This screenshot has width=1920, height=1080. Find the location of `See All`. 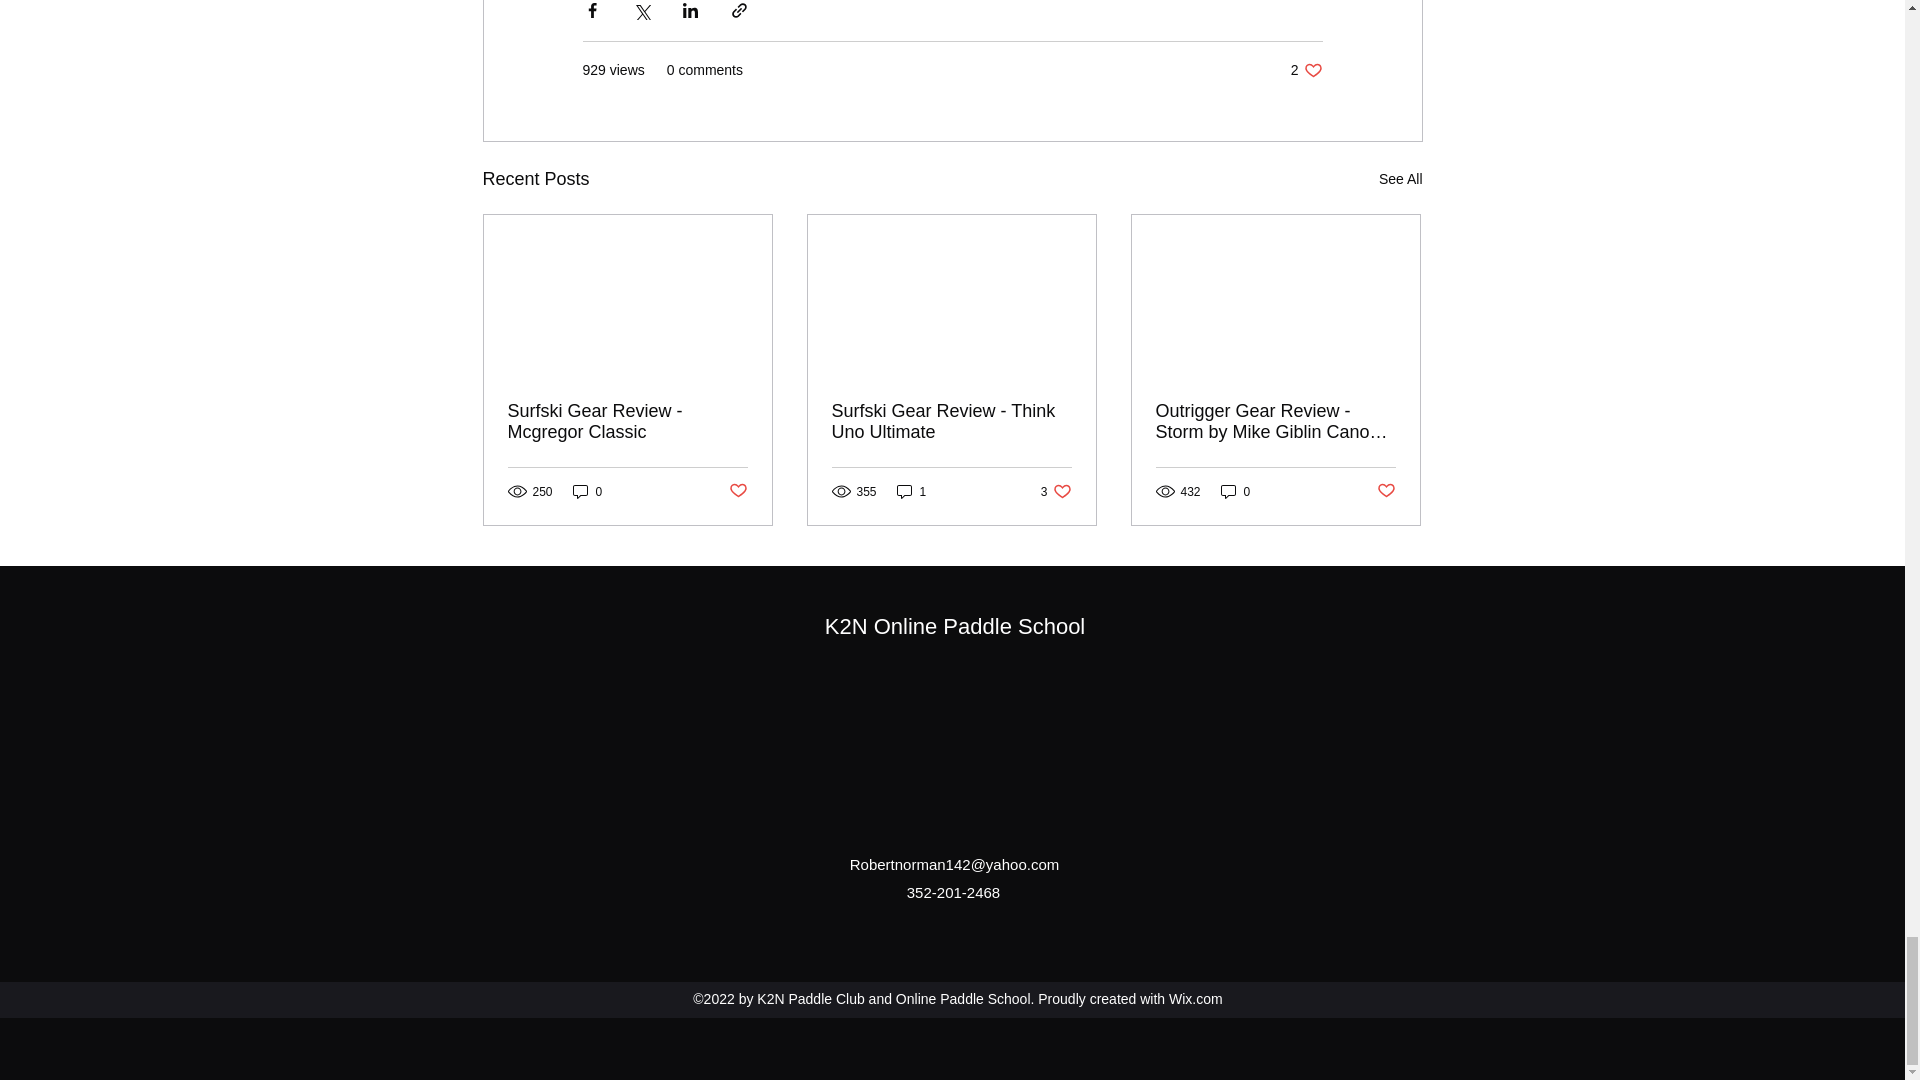

See All is located at coordinates (1400, 180).